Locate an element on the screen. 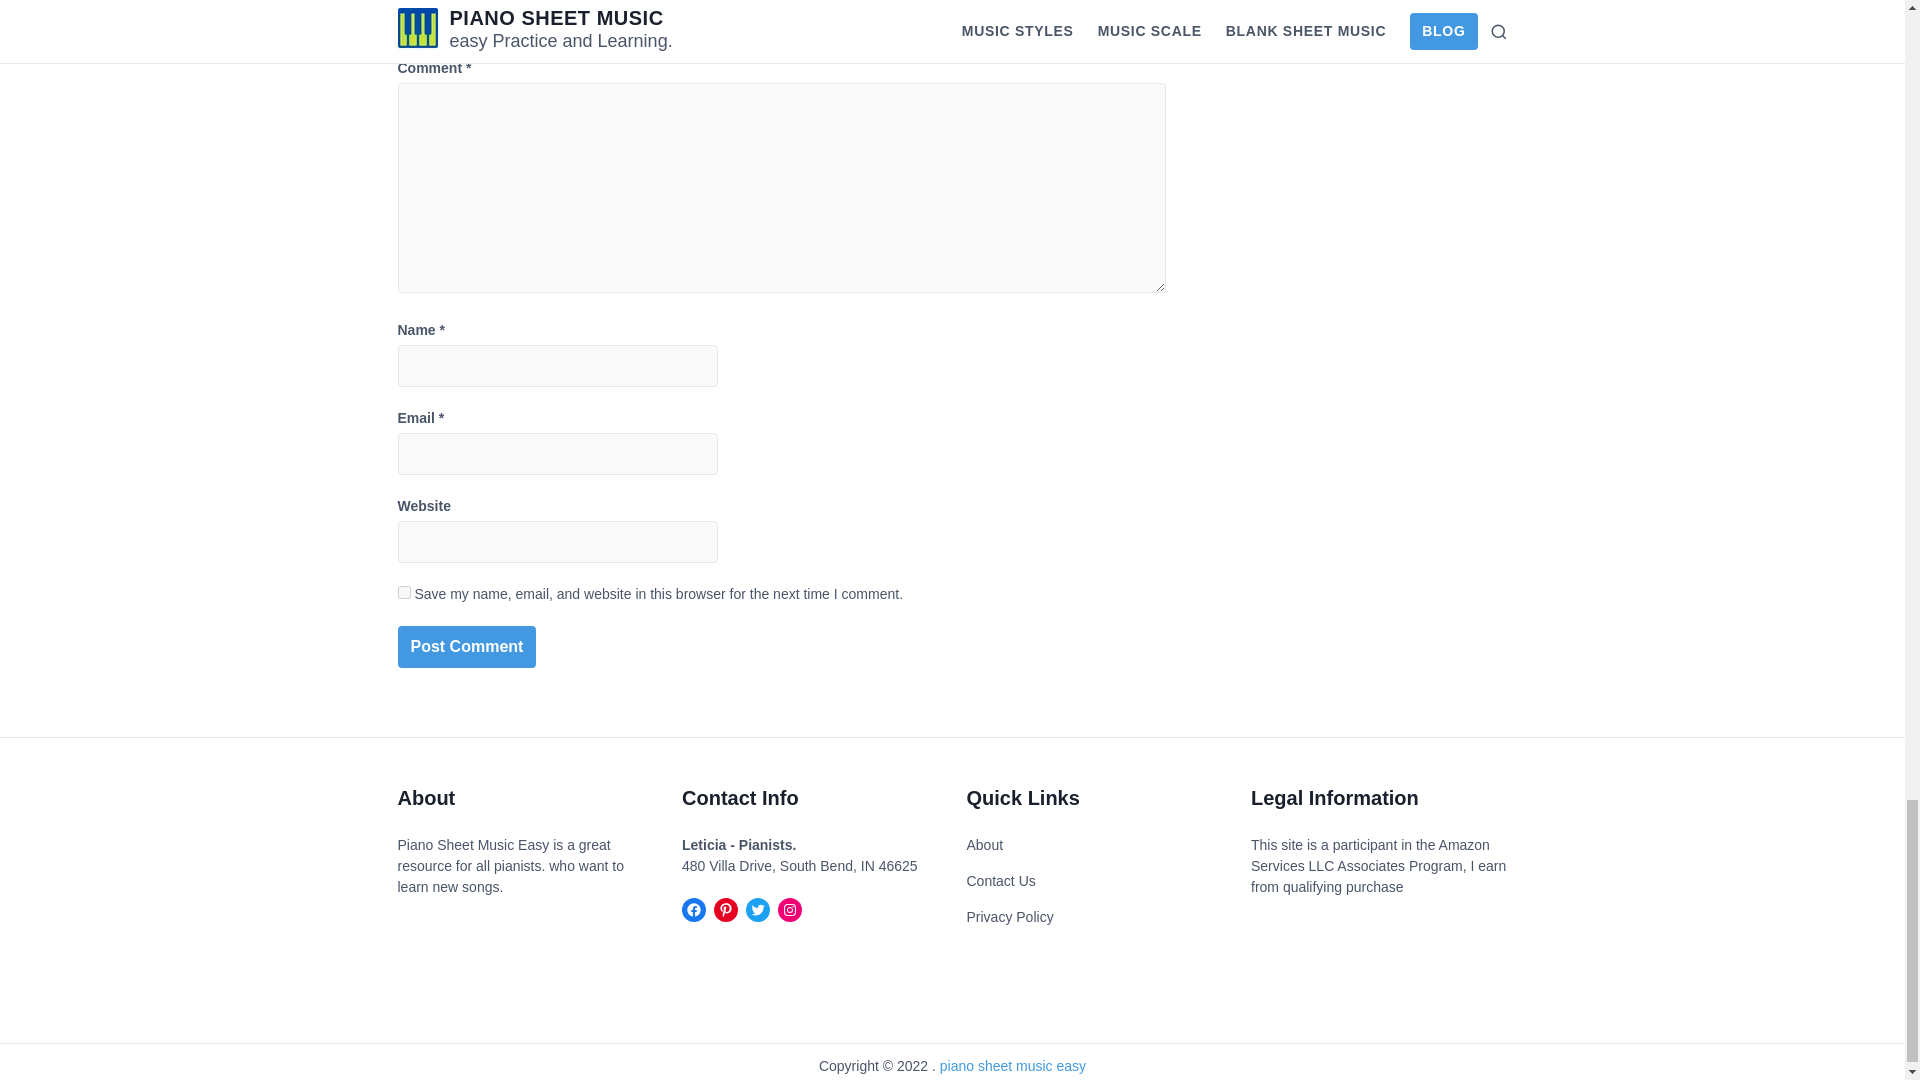 Image resolution: width=1920 pixels, height=1080 pixels. yes is located at coordinates (404, 592).